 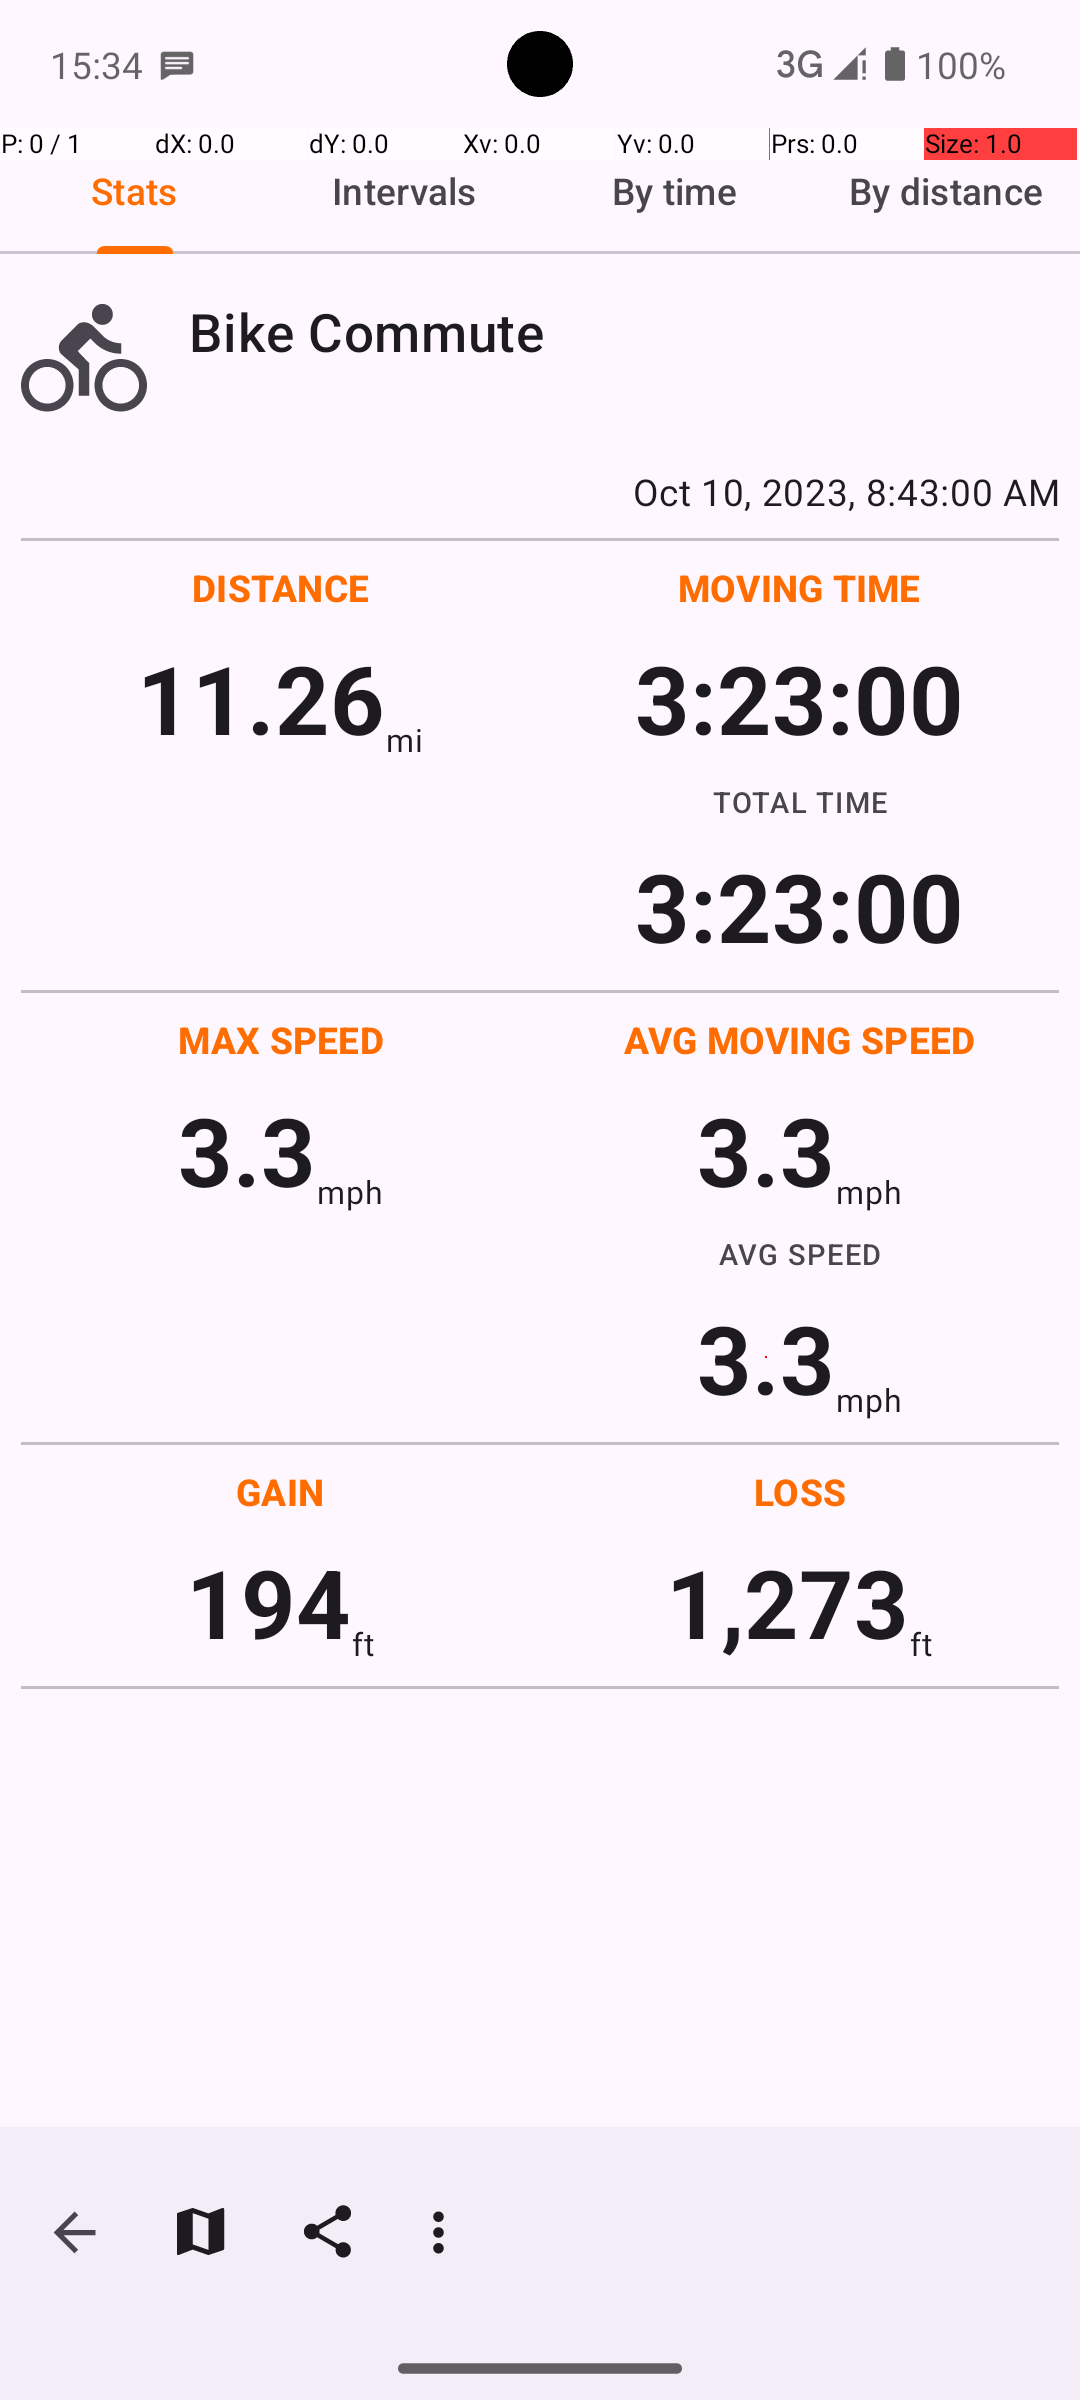 I want to click on LOSS, so click(x=800, y=1492).